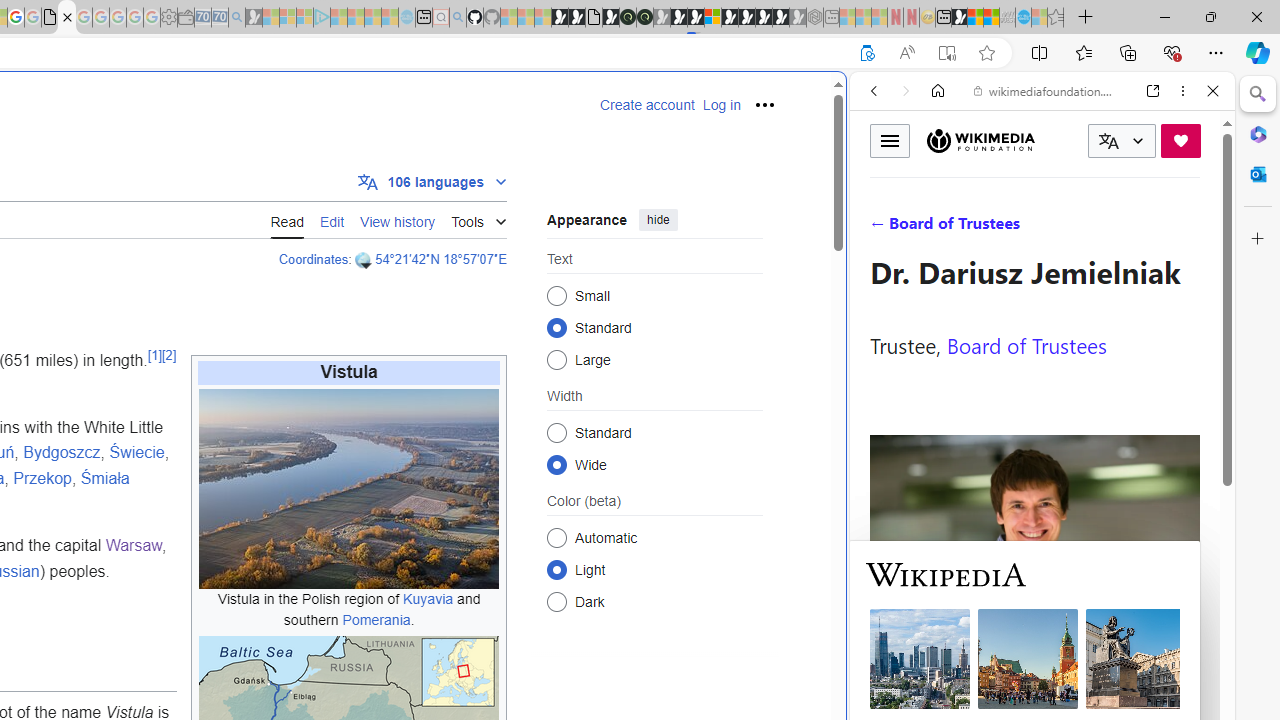 The image size is (1280, 720). I want to click on Vistula - Wikipedia, so click(66, 18).